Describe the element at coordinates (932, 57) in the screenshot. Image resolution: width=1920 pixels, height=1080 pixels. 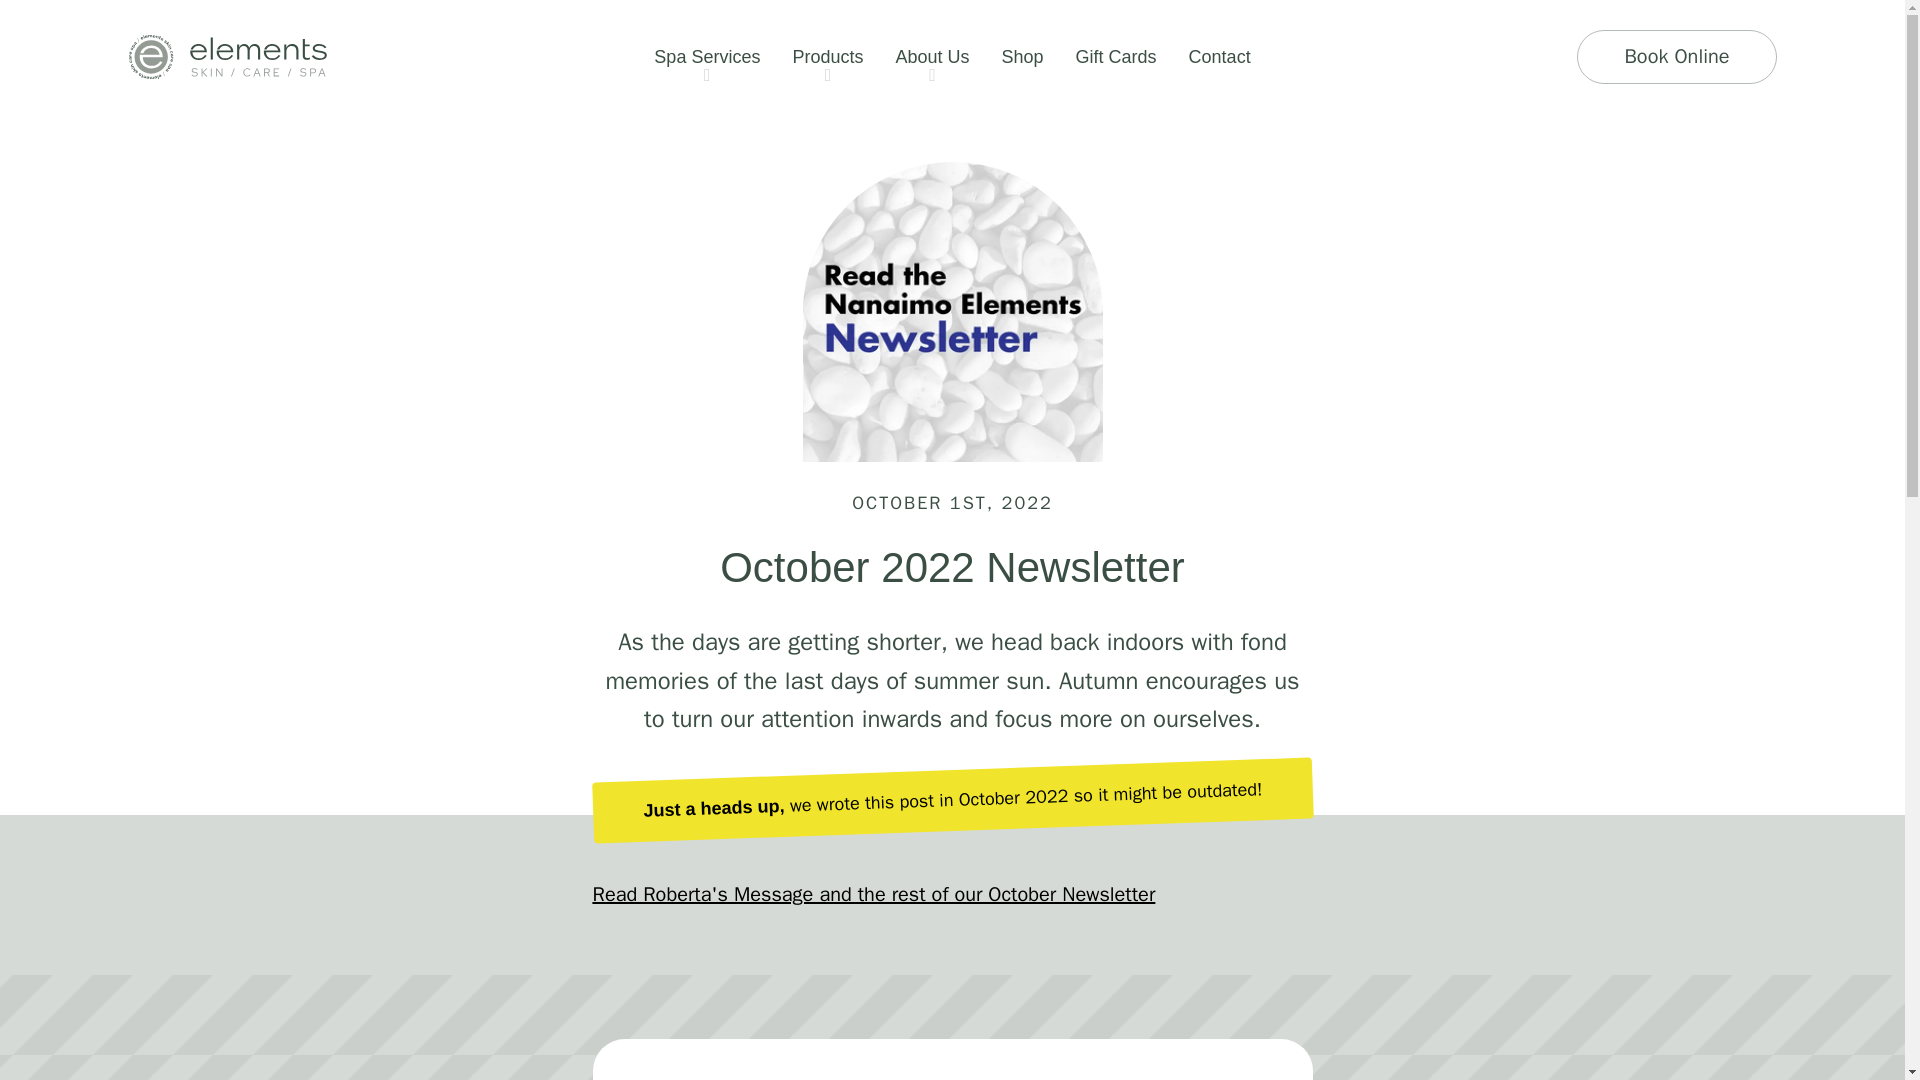
I see `About Us` at that location.